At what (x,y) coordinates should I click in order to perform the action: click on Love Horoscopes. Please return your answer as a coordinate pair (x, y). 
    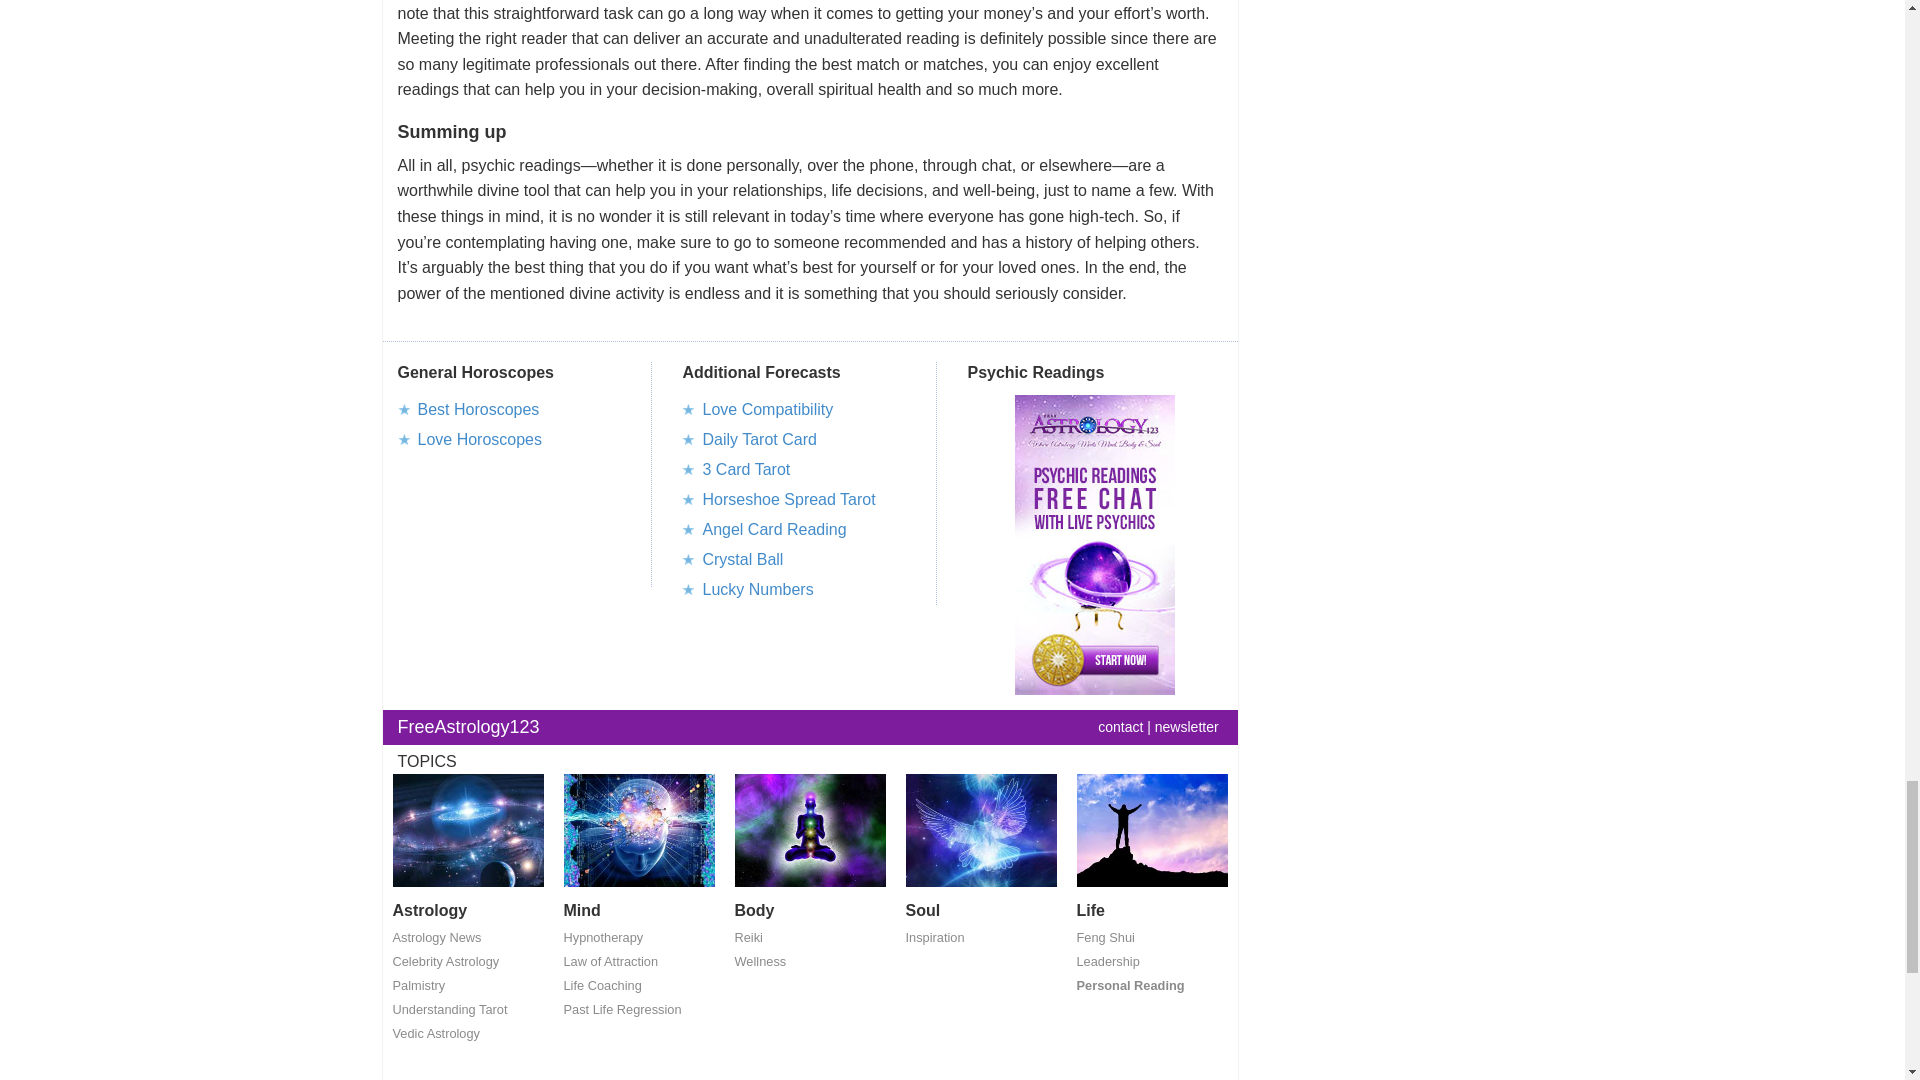
    Looking at the image, I should click on (480, 439).